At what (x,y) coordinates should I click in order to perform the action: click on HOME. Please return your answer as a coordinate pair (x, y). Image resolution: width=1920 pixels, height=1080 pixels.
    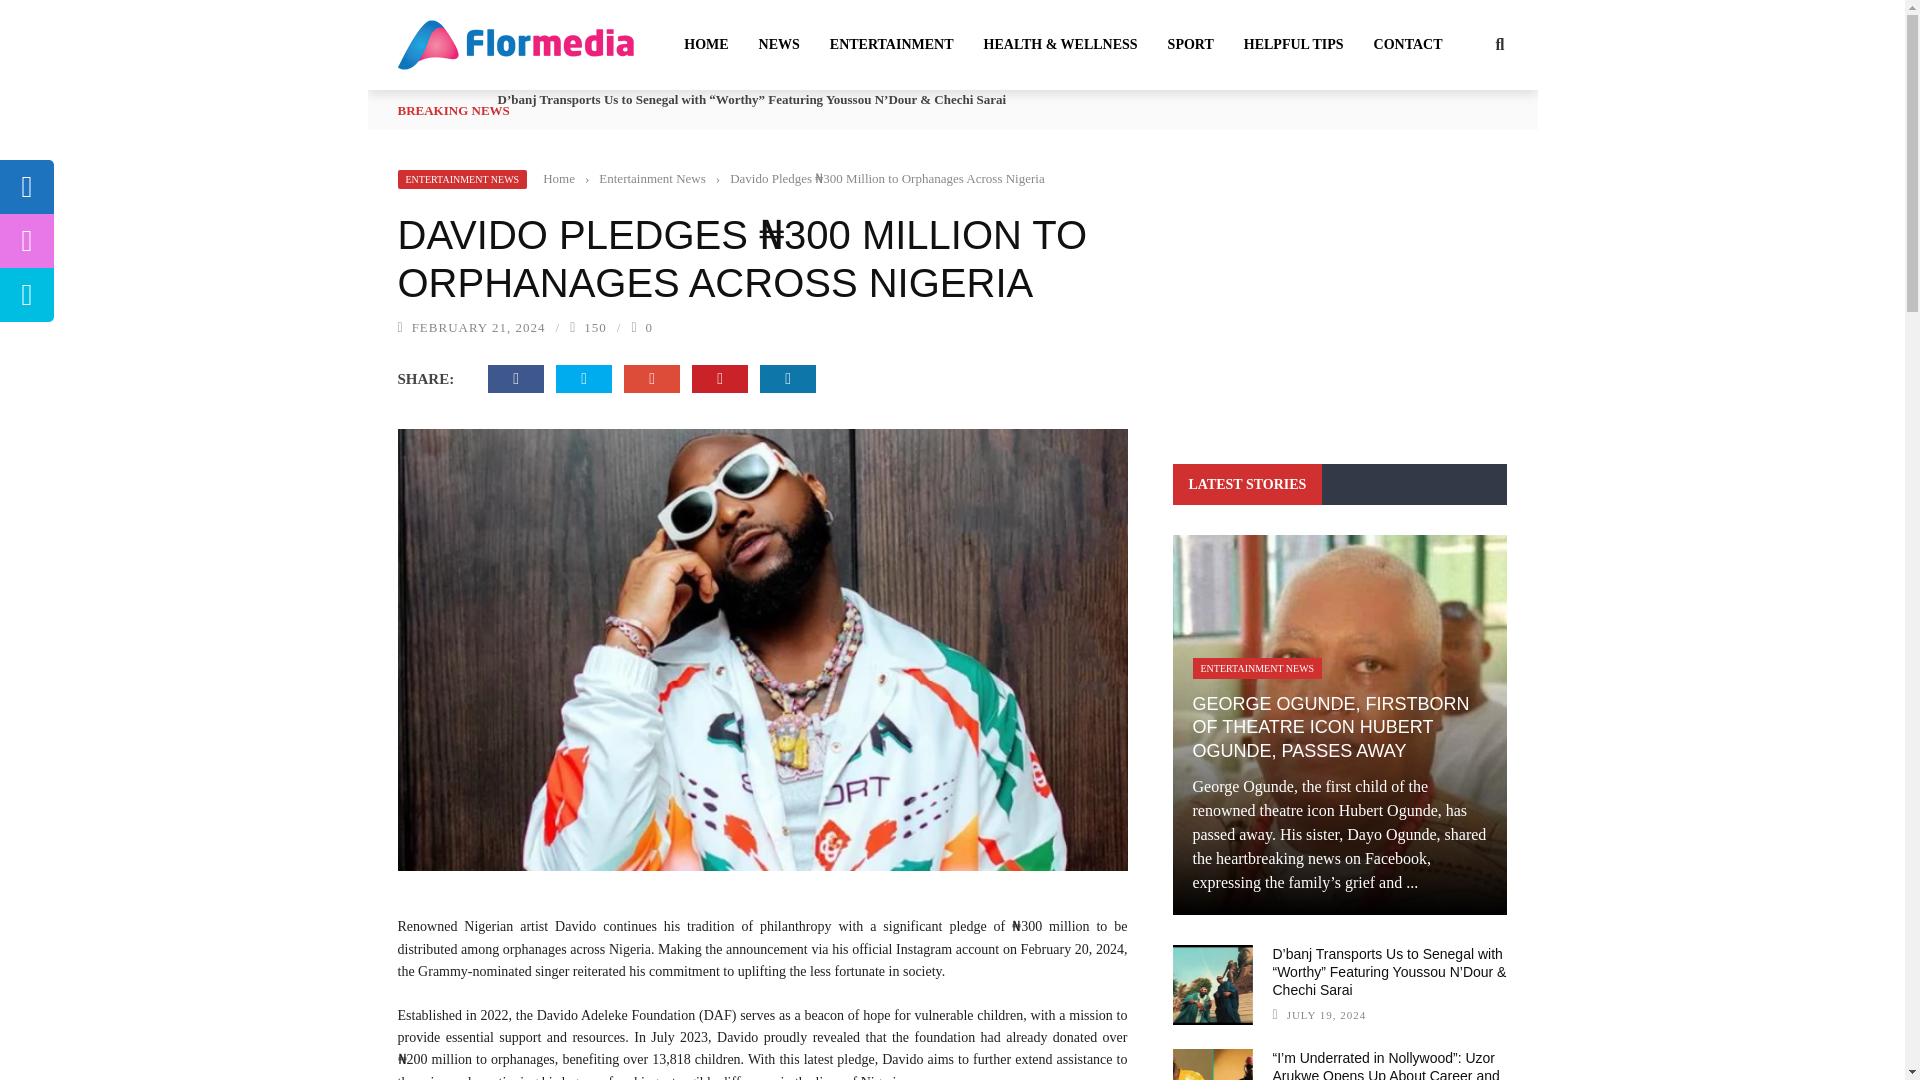
    Looking at the image, I should click on (706, 44).